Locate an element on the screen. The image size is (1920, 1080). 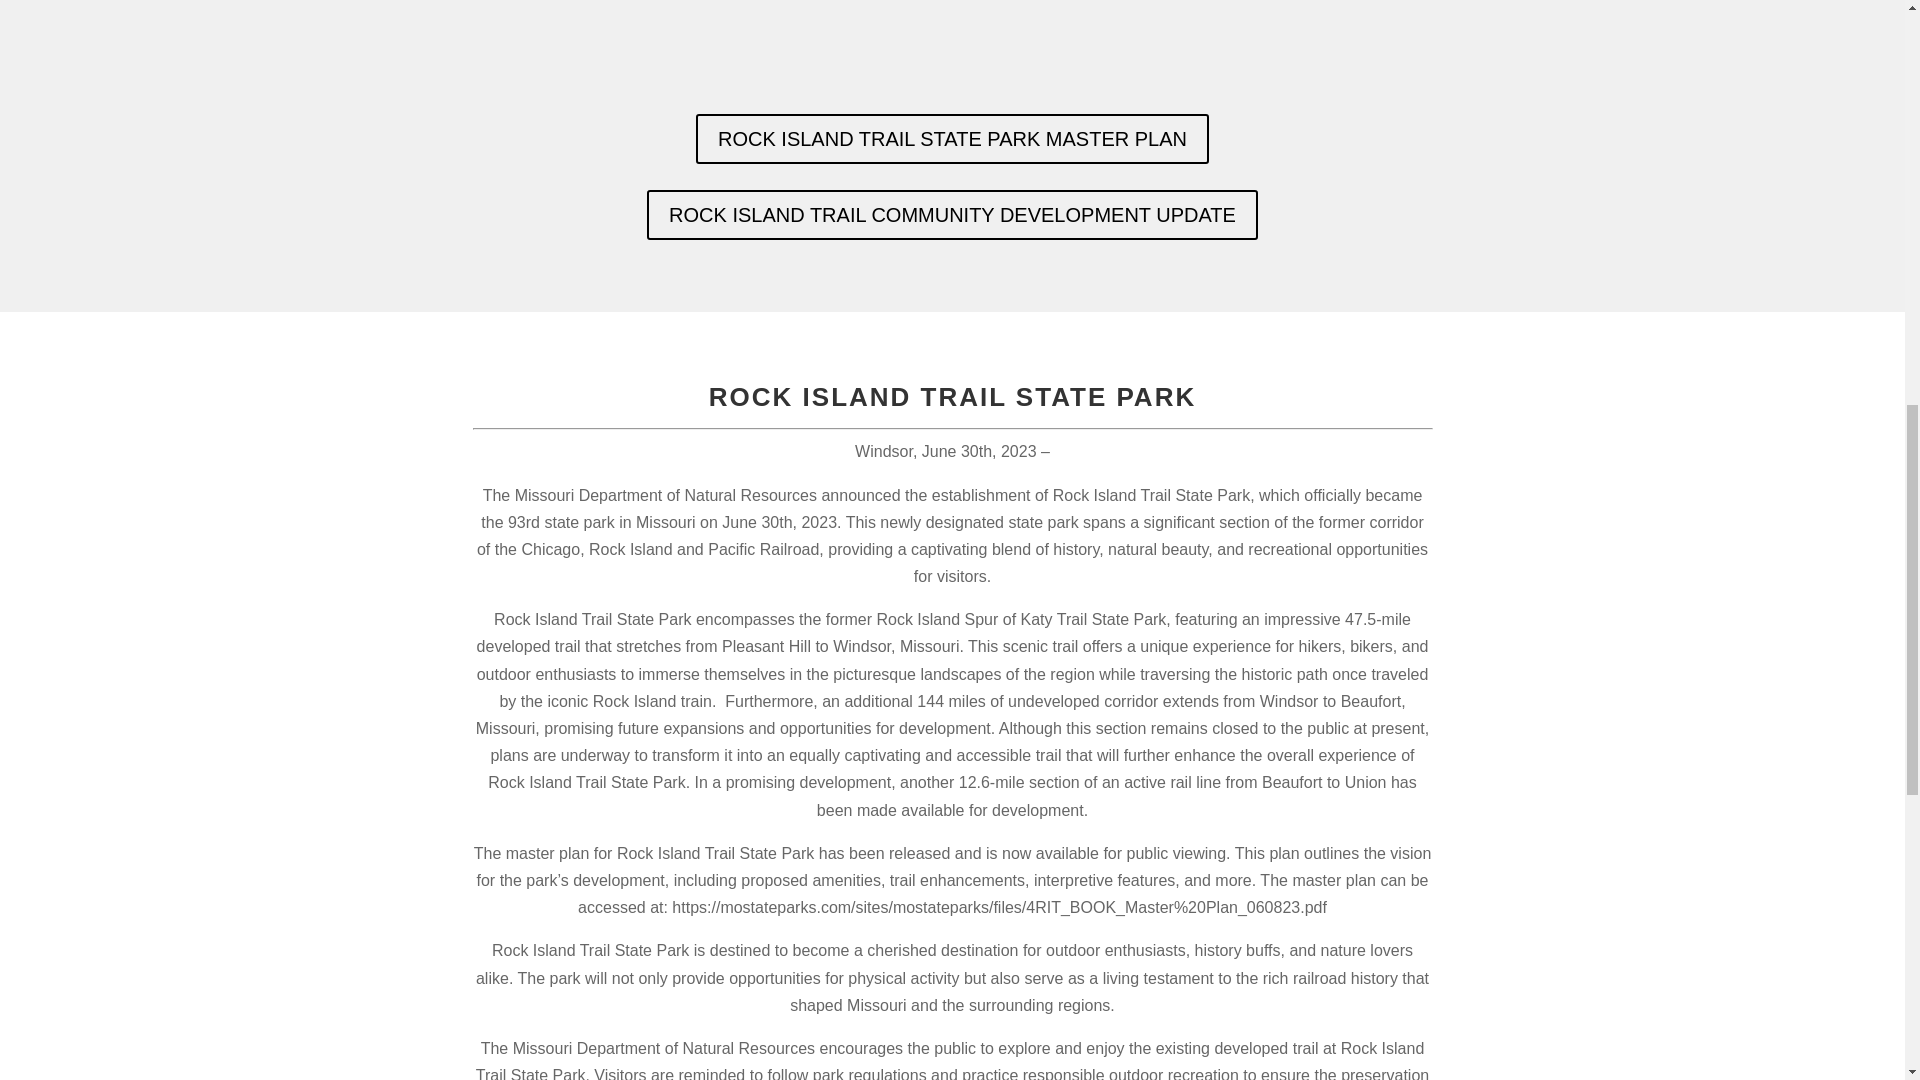
ROCK ISLAND TRAIL STATE PARK MASTER PLAN is located at coordinates (952, 139).